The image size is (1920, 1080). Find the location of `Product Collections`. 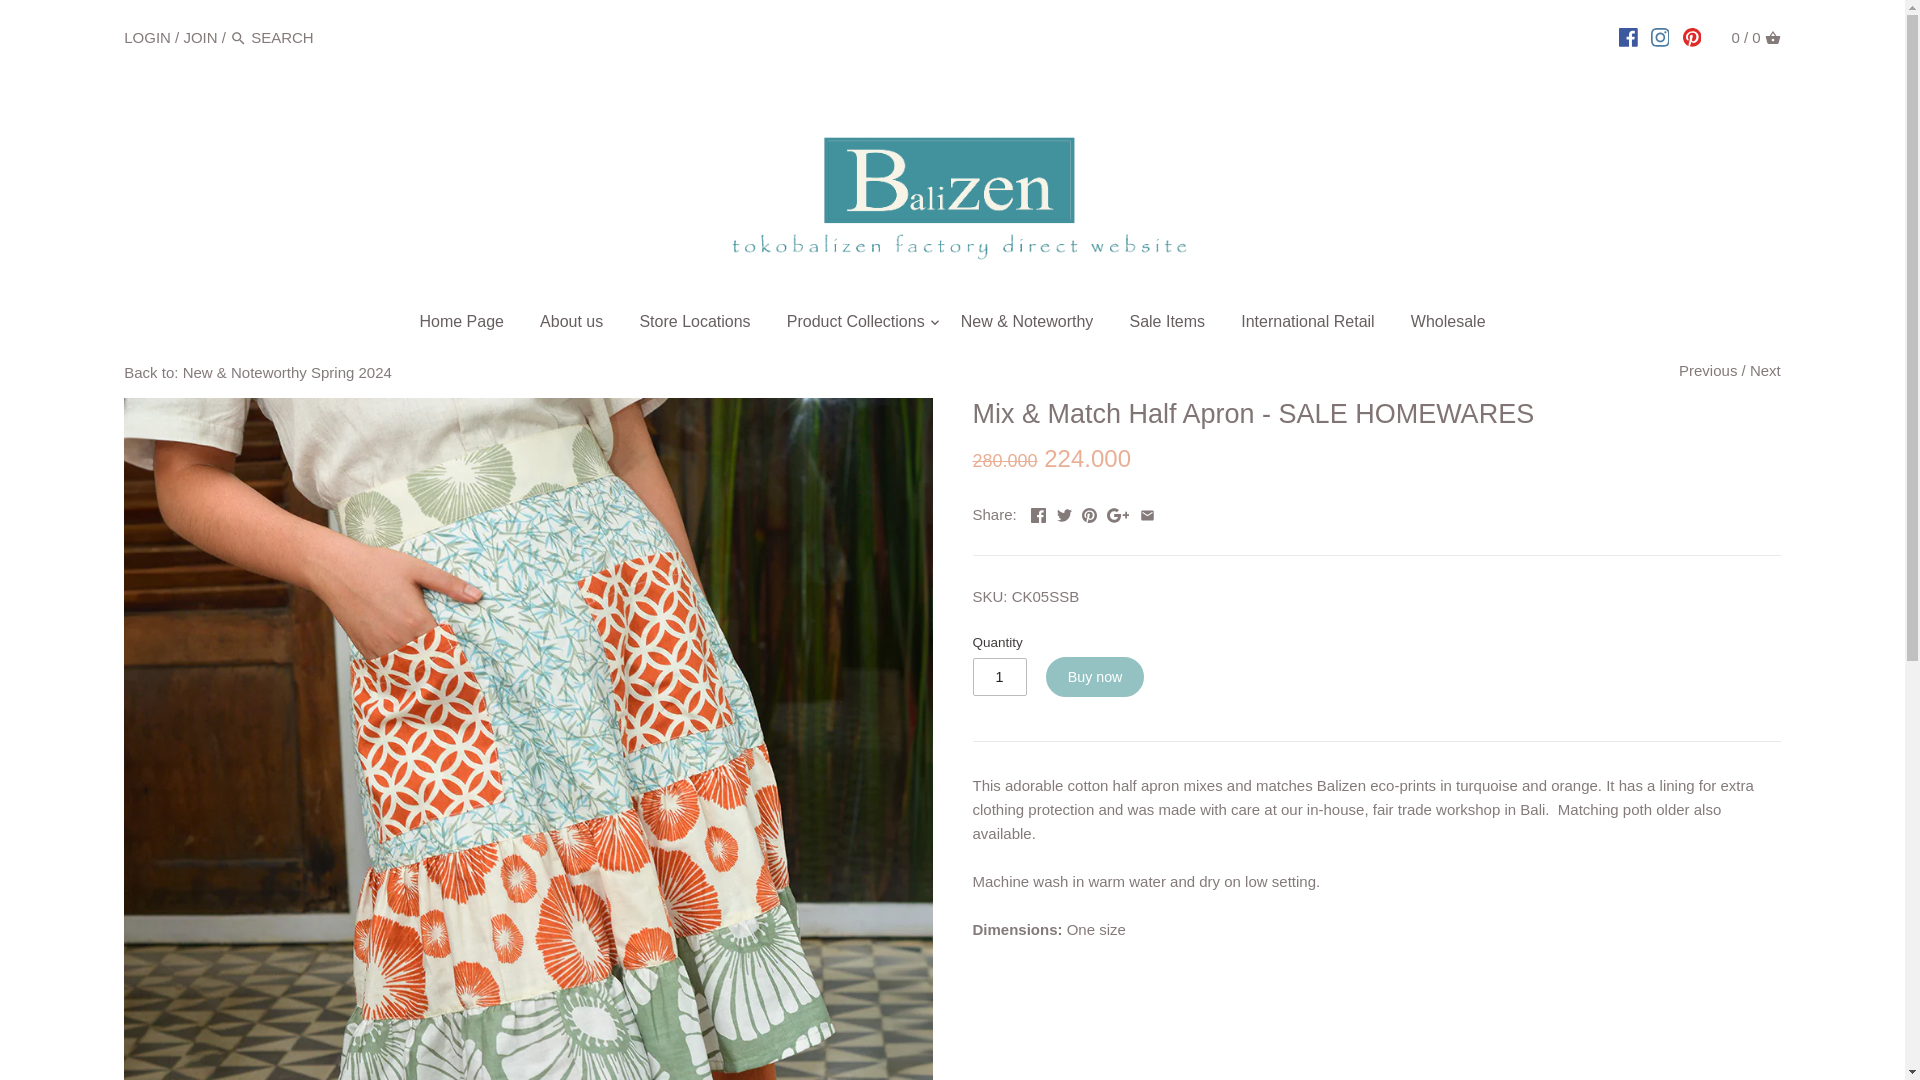

Product Collections is located at coordinates (856, 324).